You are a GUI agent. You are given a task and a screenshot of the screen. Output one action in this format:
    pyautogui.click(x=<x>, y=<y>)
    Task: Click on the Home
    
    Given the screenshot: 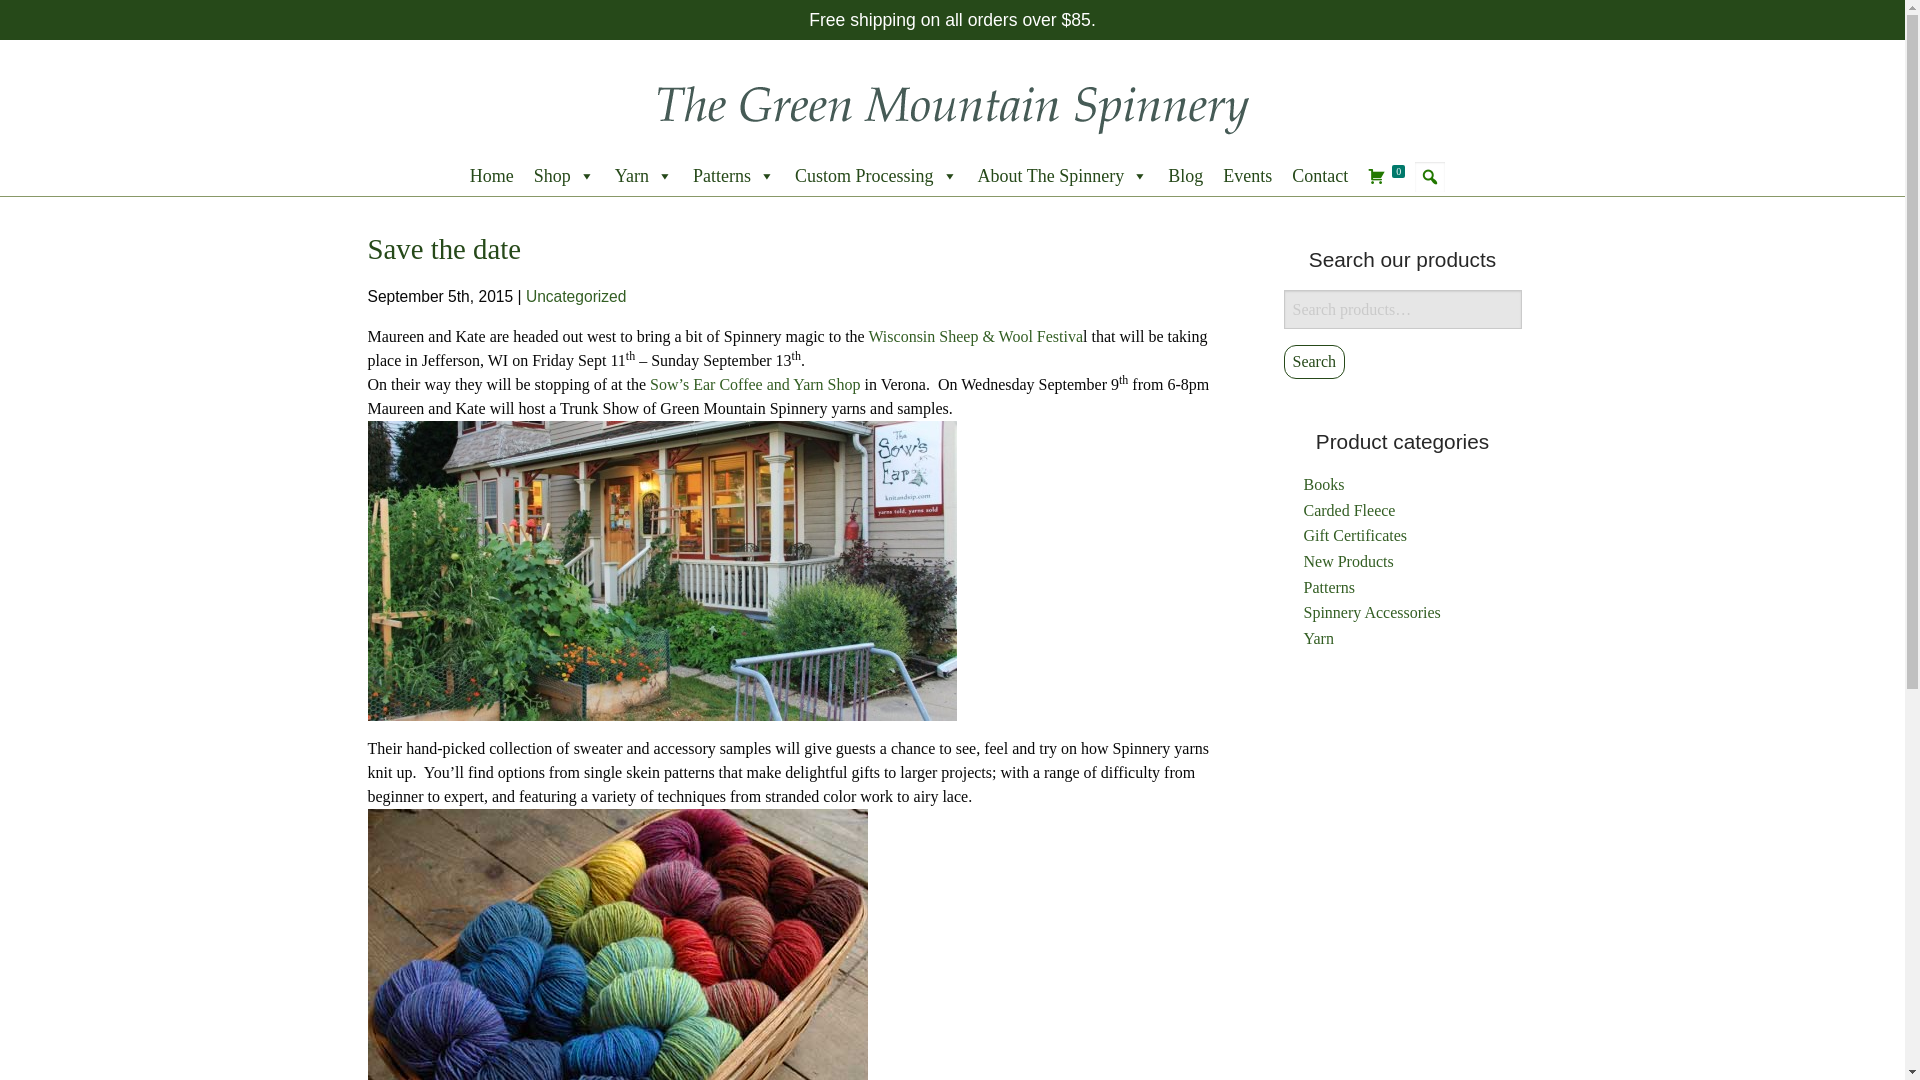 What is the action you would take?
    pyautogui.click(x=951, y=104)
    